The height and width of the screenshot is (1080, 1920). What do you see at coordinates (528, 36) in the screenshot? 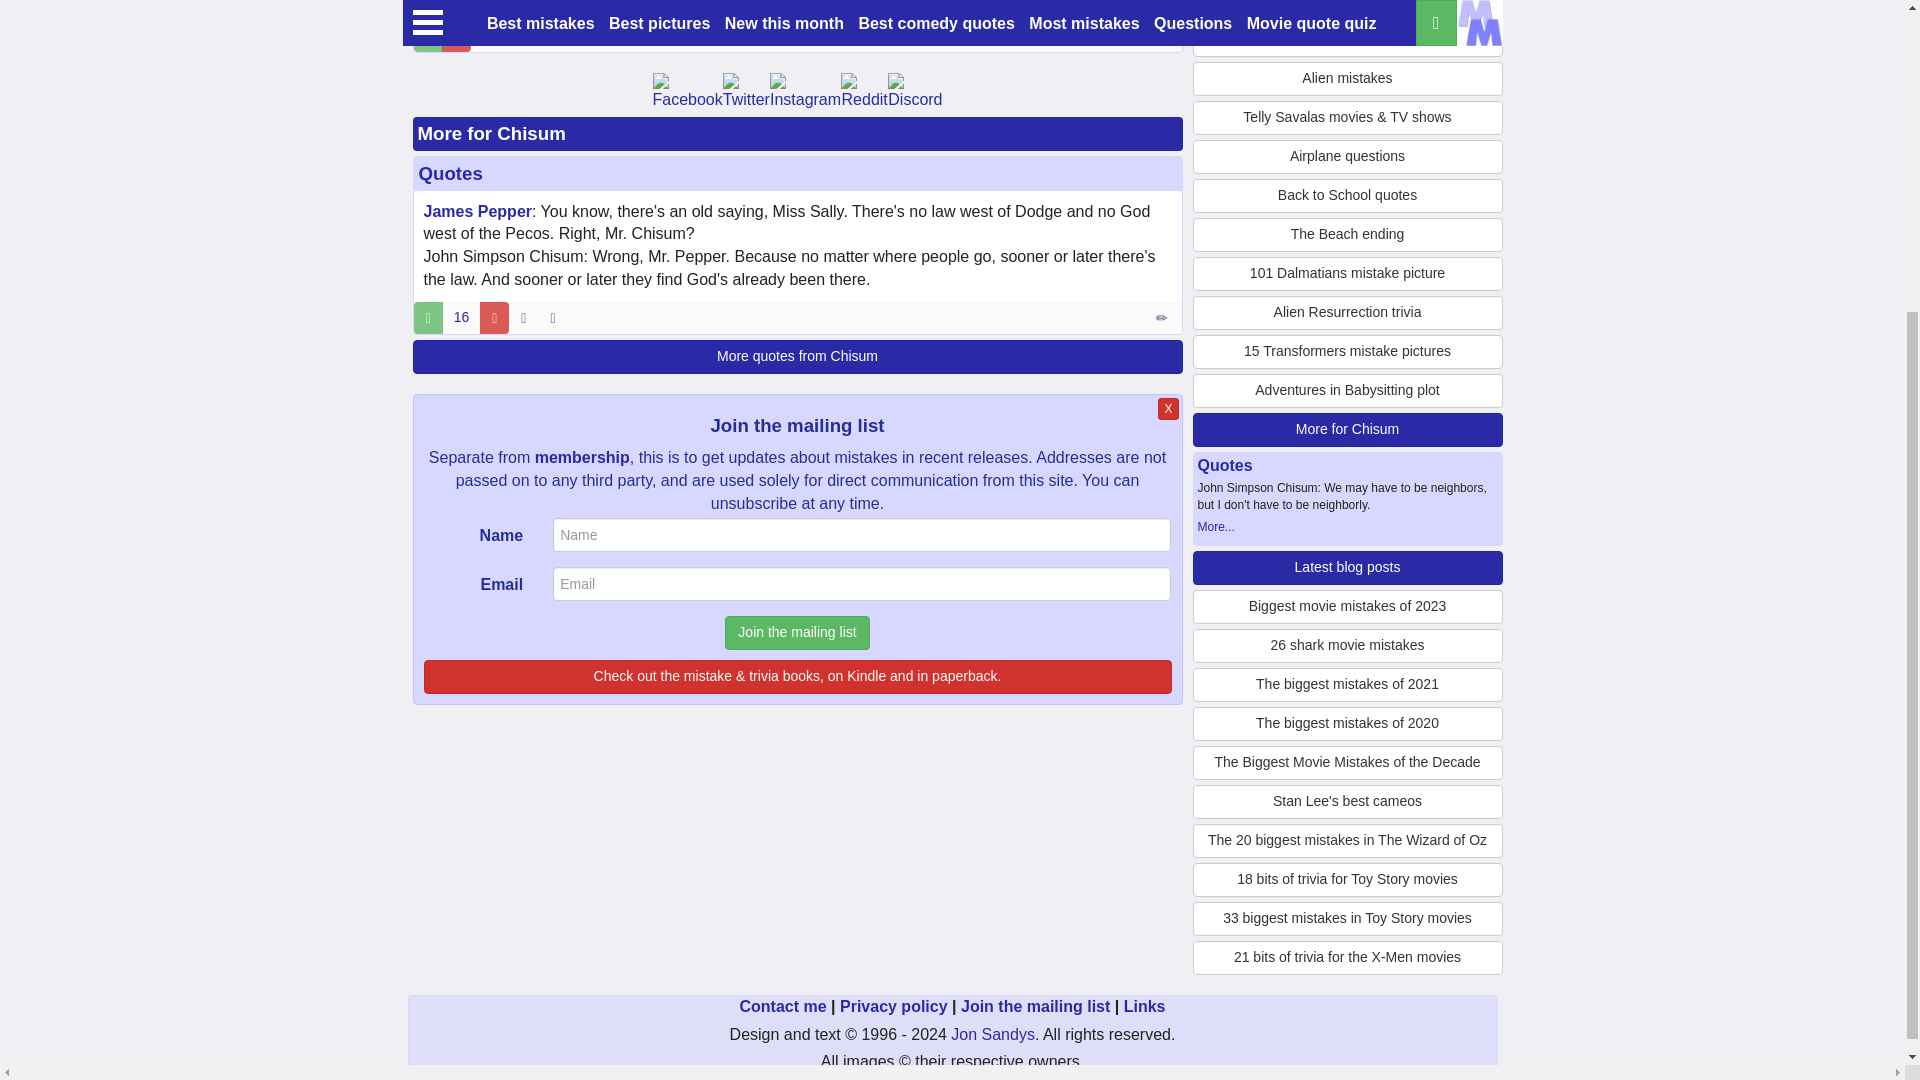
I see `Share this entry` at bounding box center [528, 36].